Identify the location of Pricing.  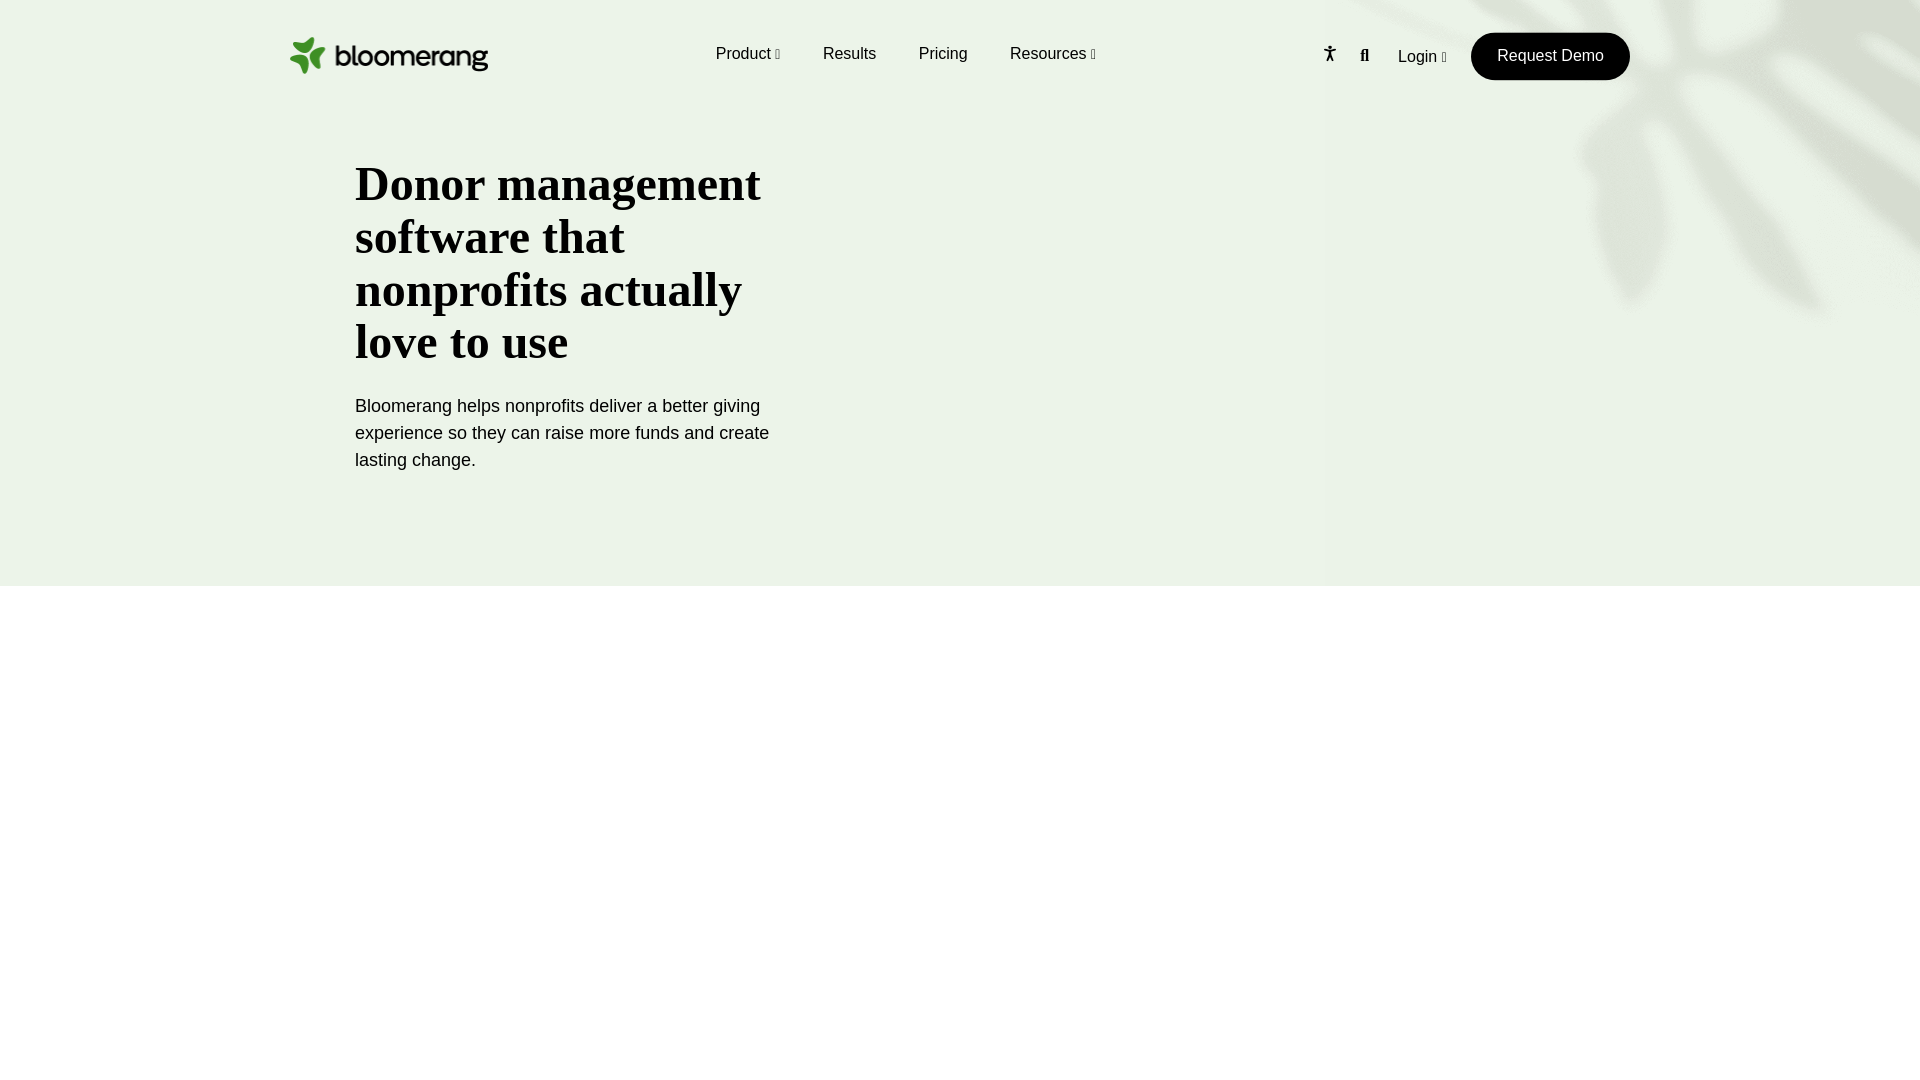
(943, 53).